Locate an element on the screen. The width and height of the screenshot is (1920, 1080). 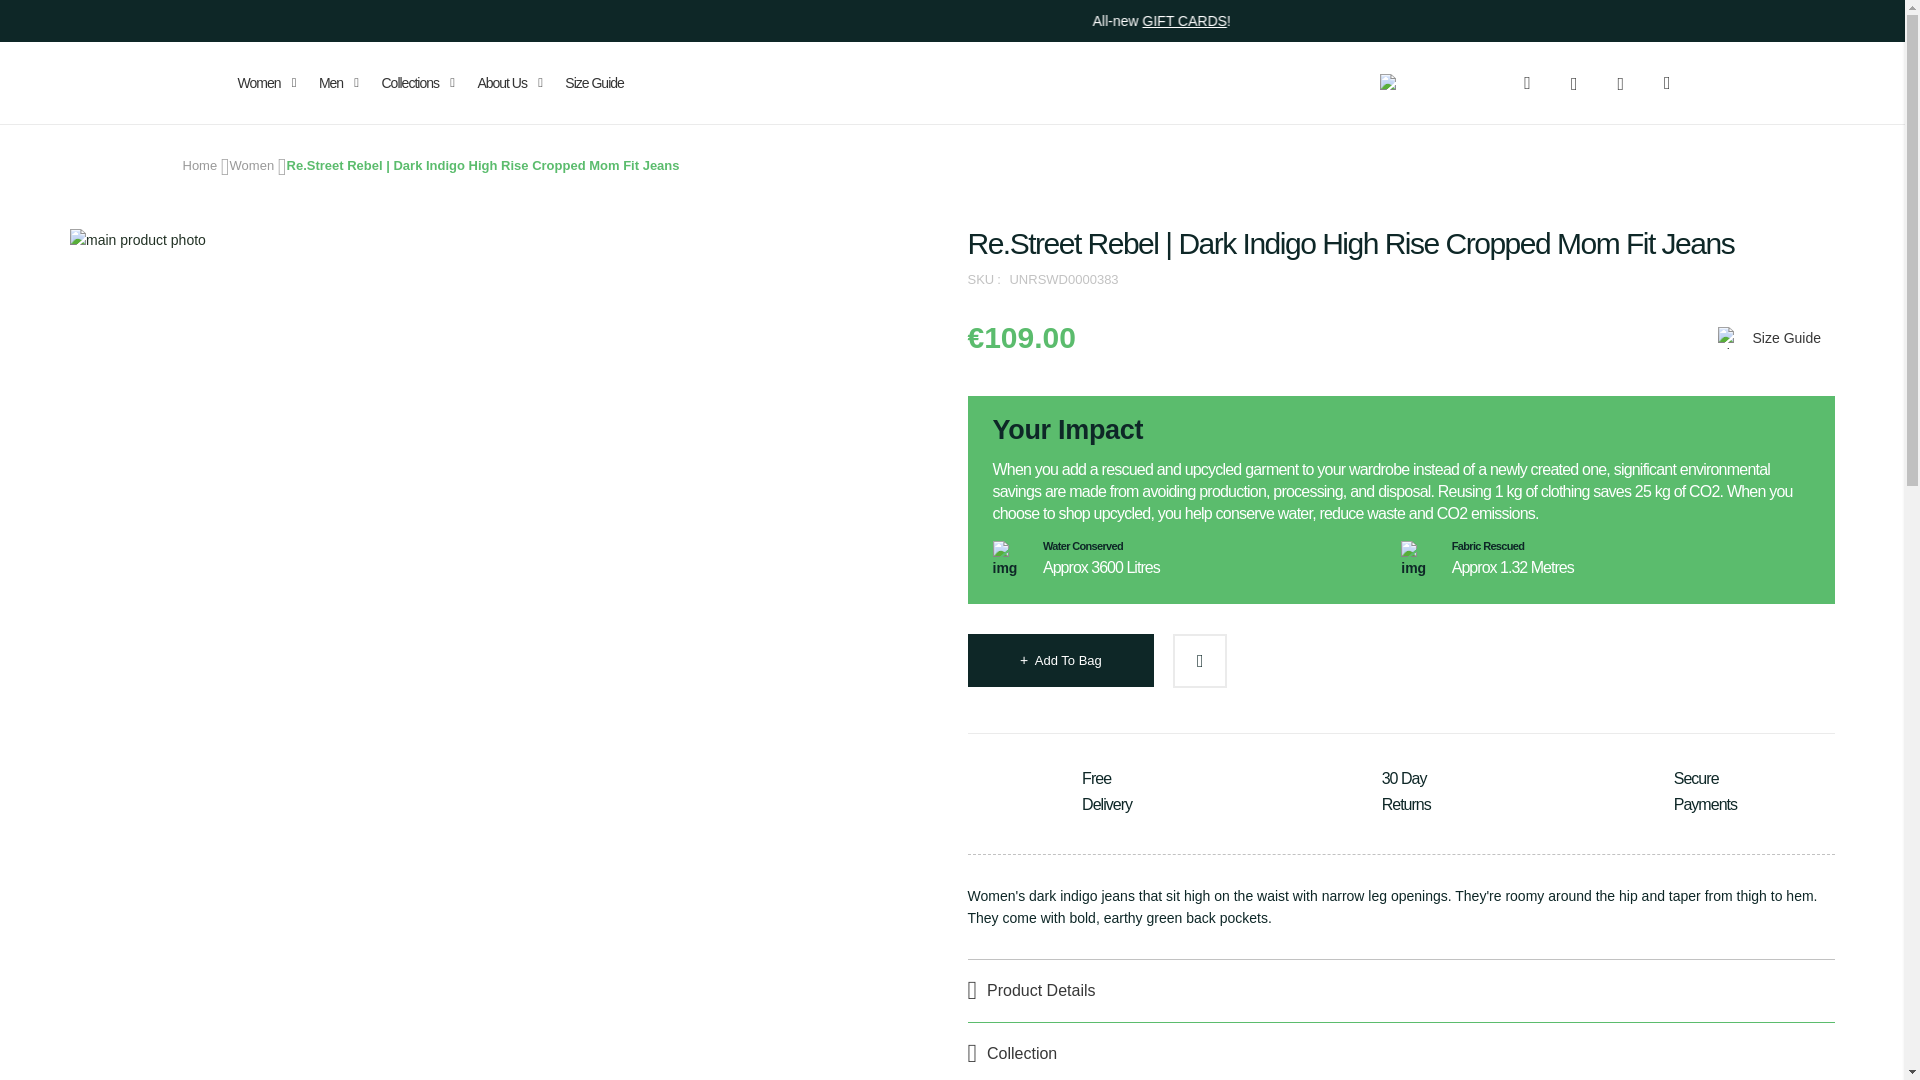
Size Guide is located at coordinates (594, 83).